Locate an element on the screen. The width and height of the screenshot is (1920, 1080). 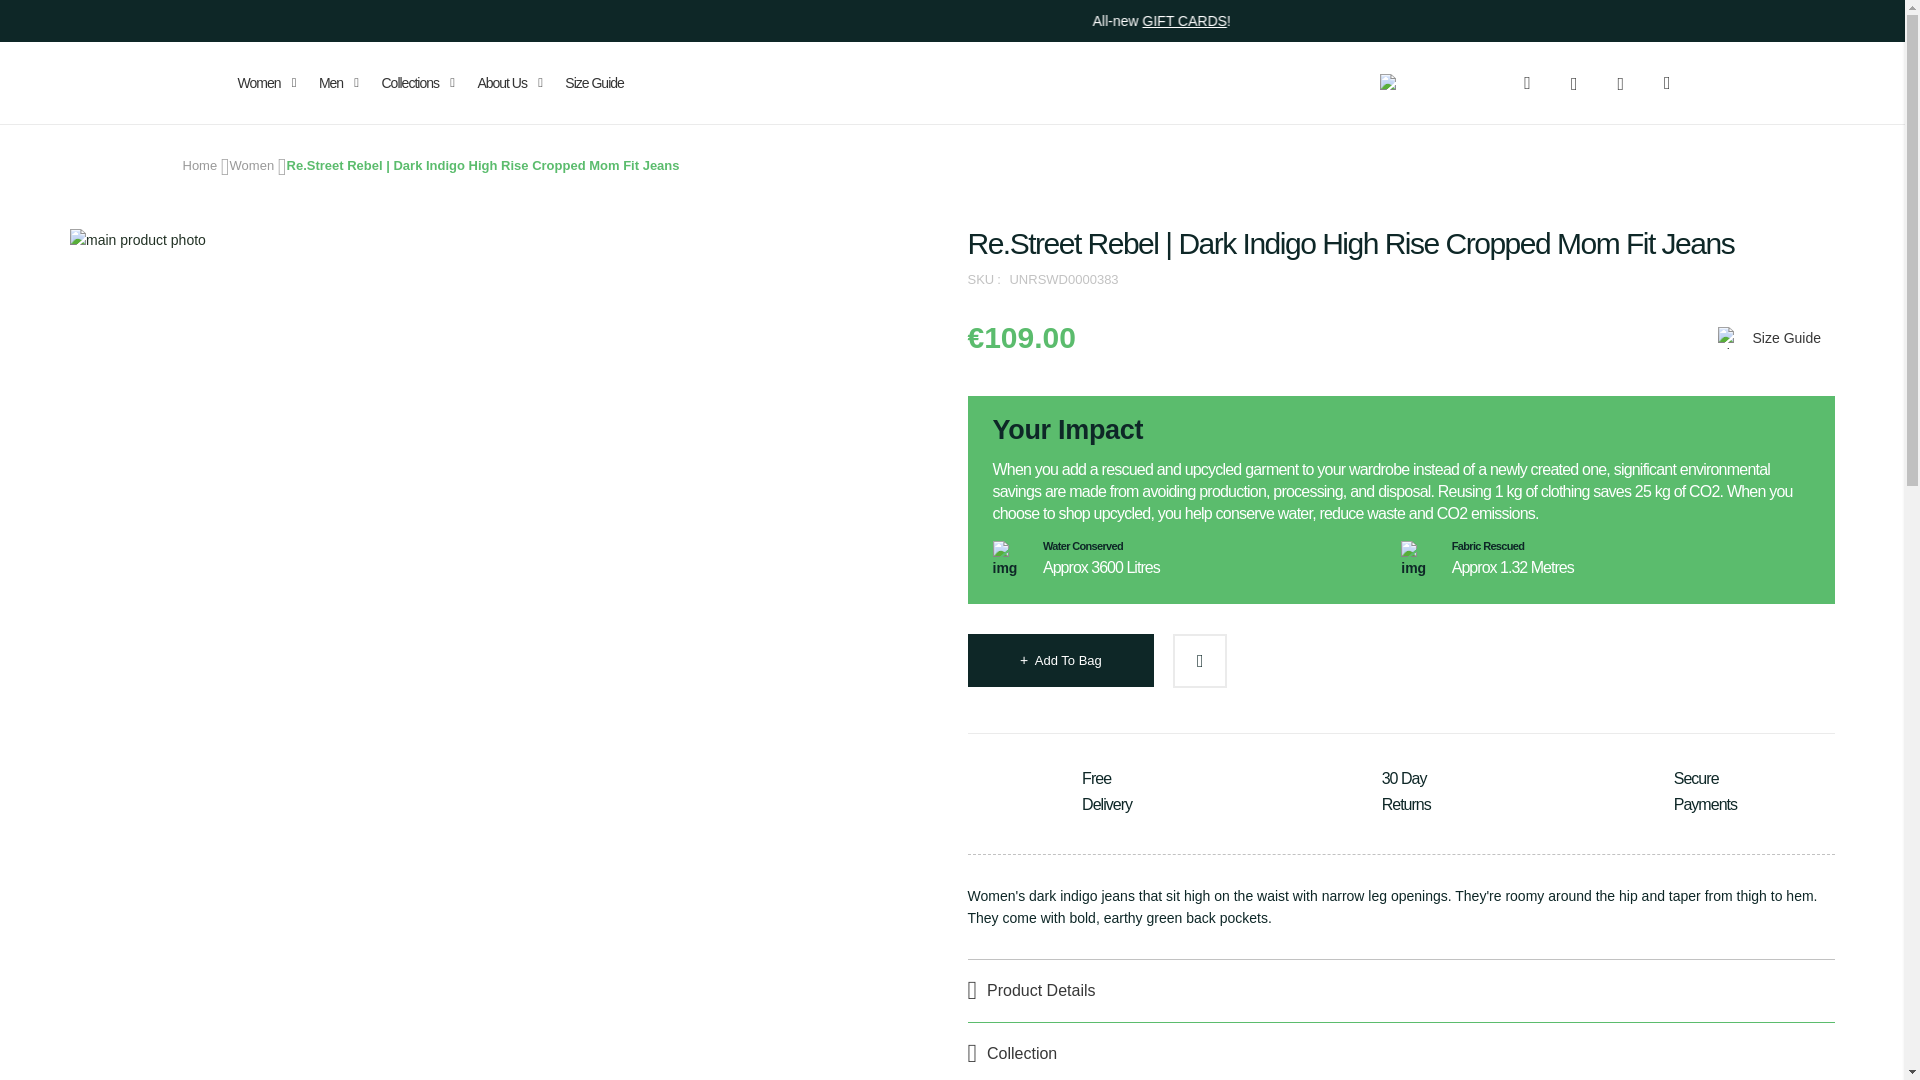
Size Guide is located at coordinates (594, 83).